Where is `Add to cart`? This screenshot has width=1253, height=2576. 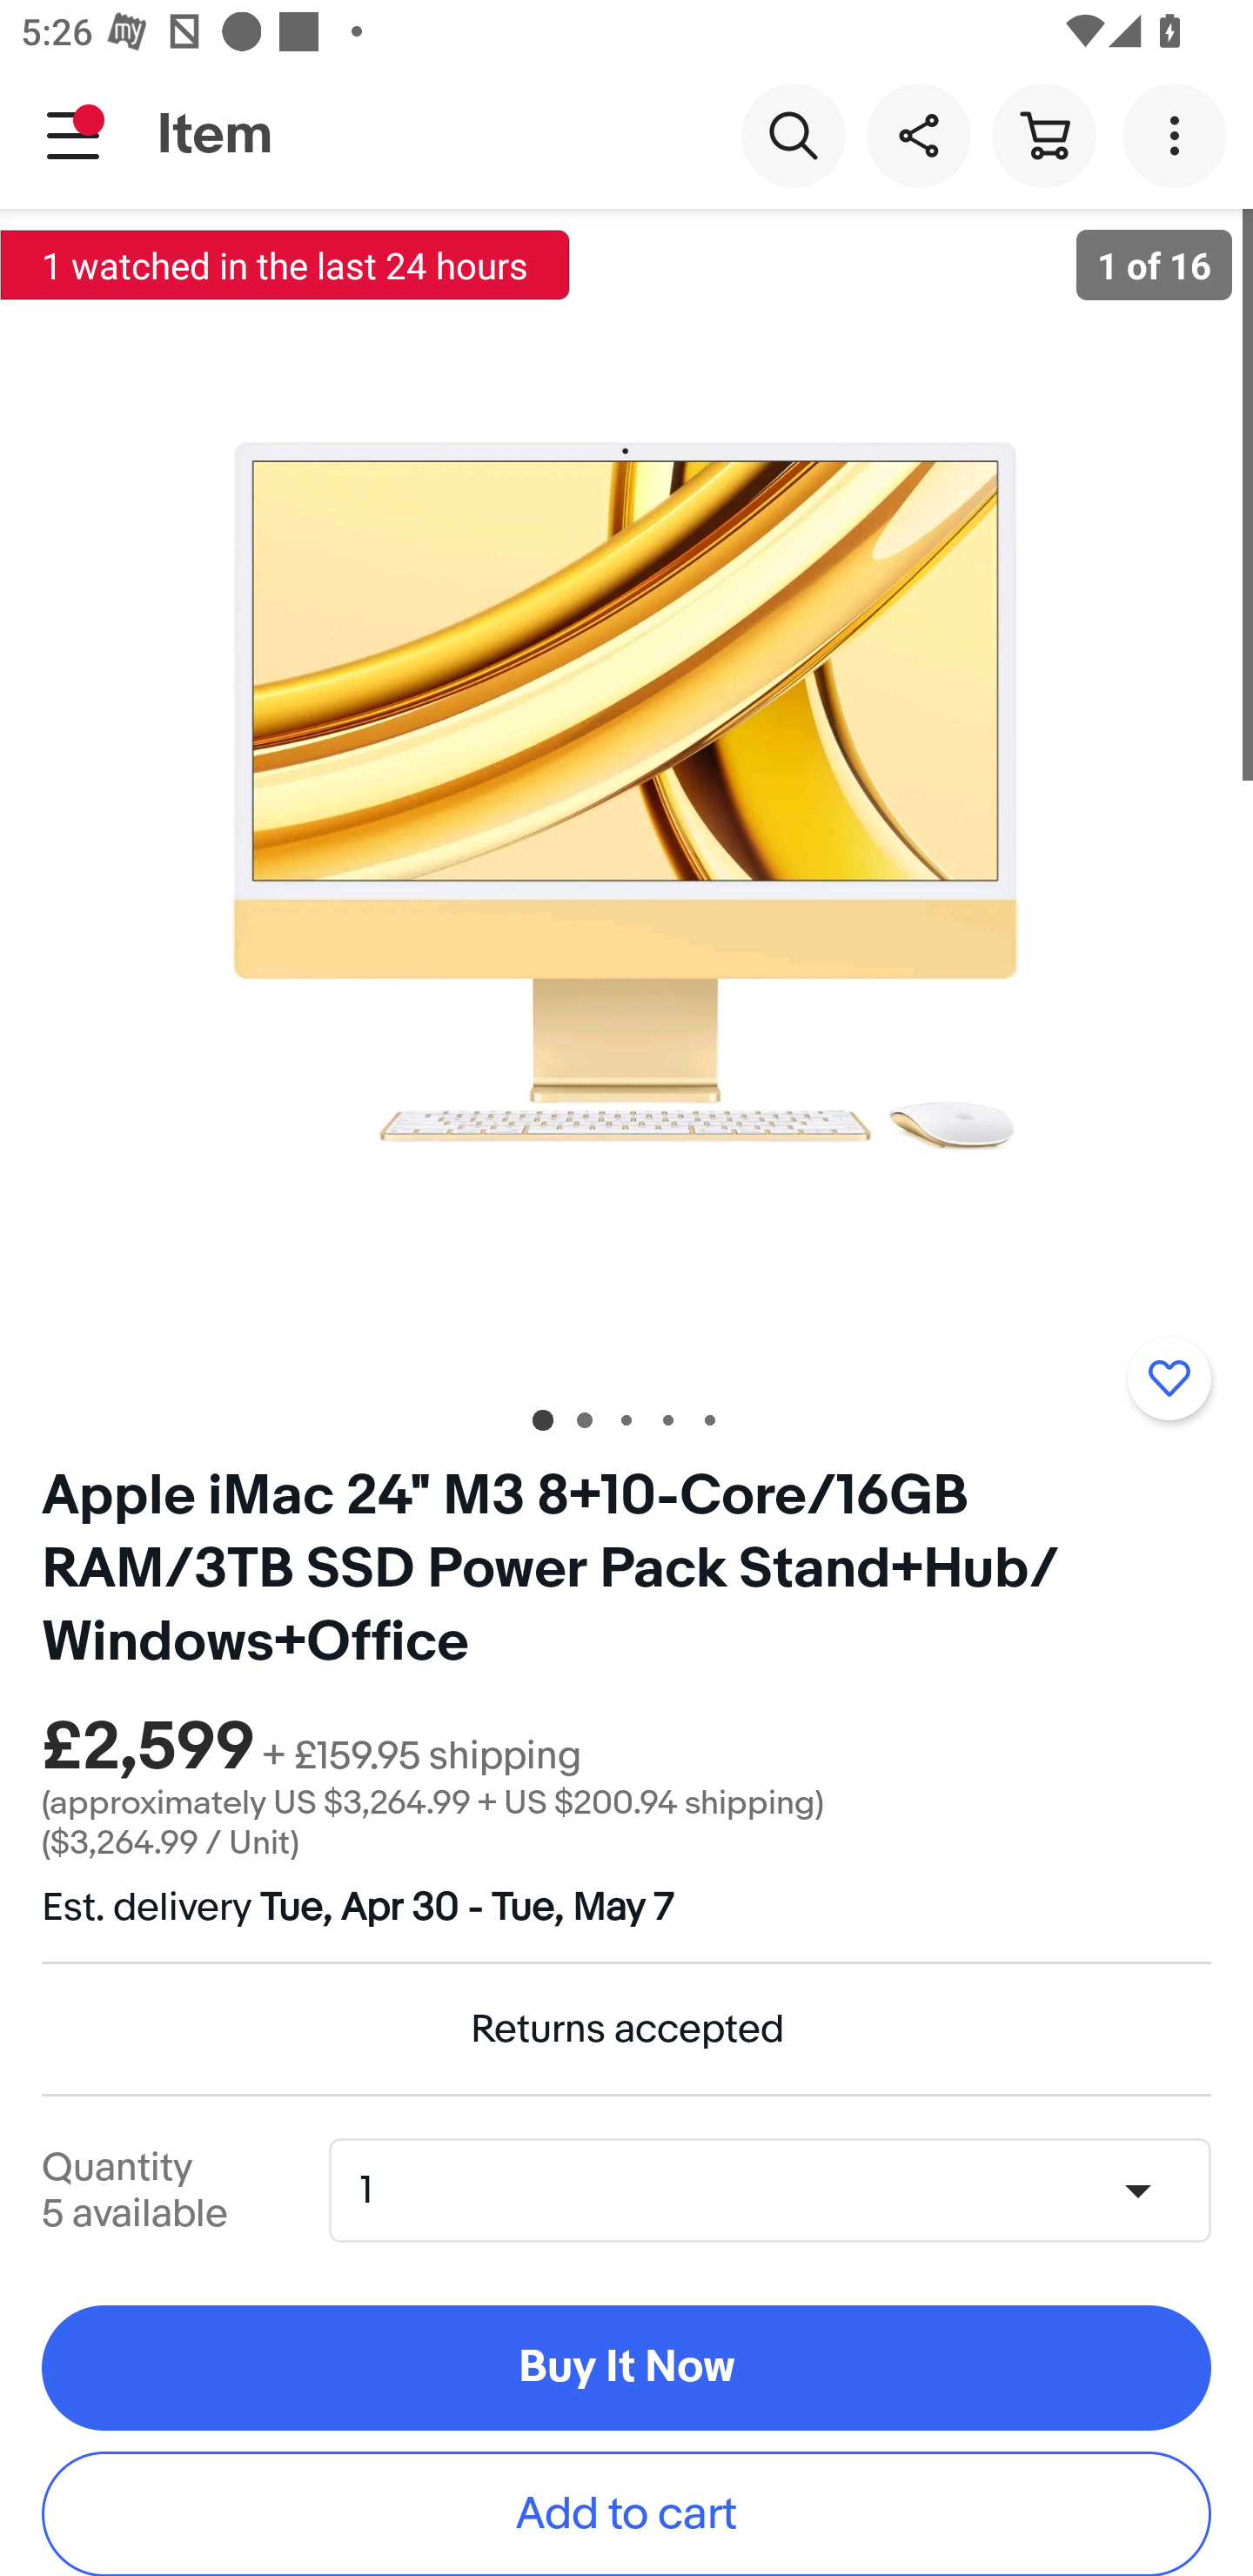
Add to cart is located at coordinates (626, 2513).